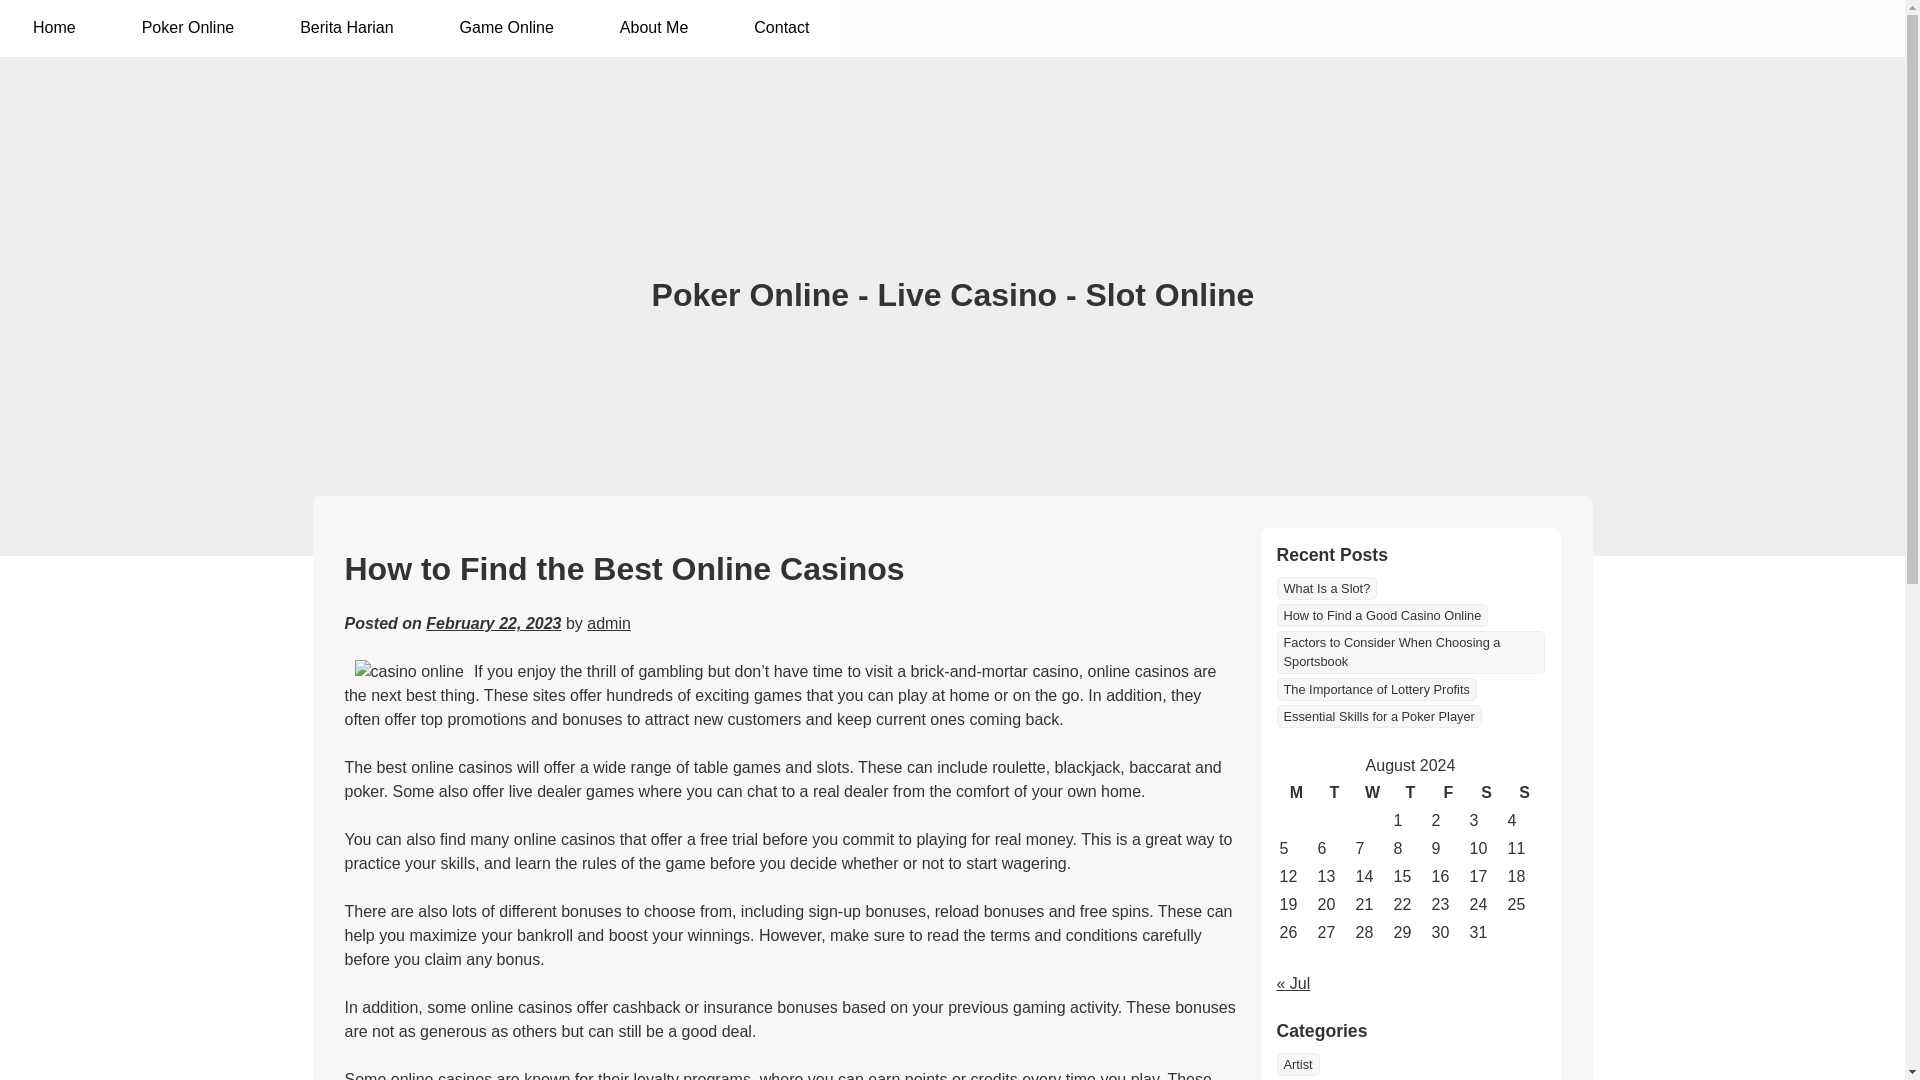 The width and height of the screenshot is (1920, 1080). I want to click on What is a Lottery?, so click(1334, 615).